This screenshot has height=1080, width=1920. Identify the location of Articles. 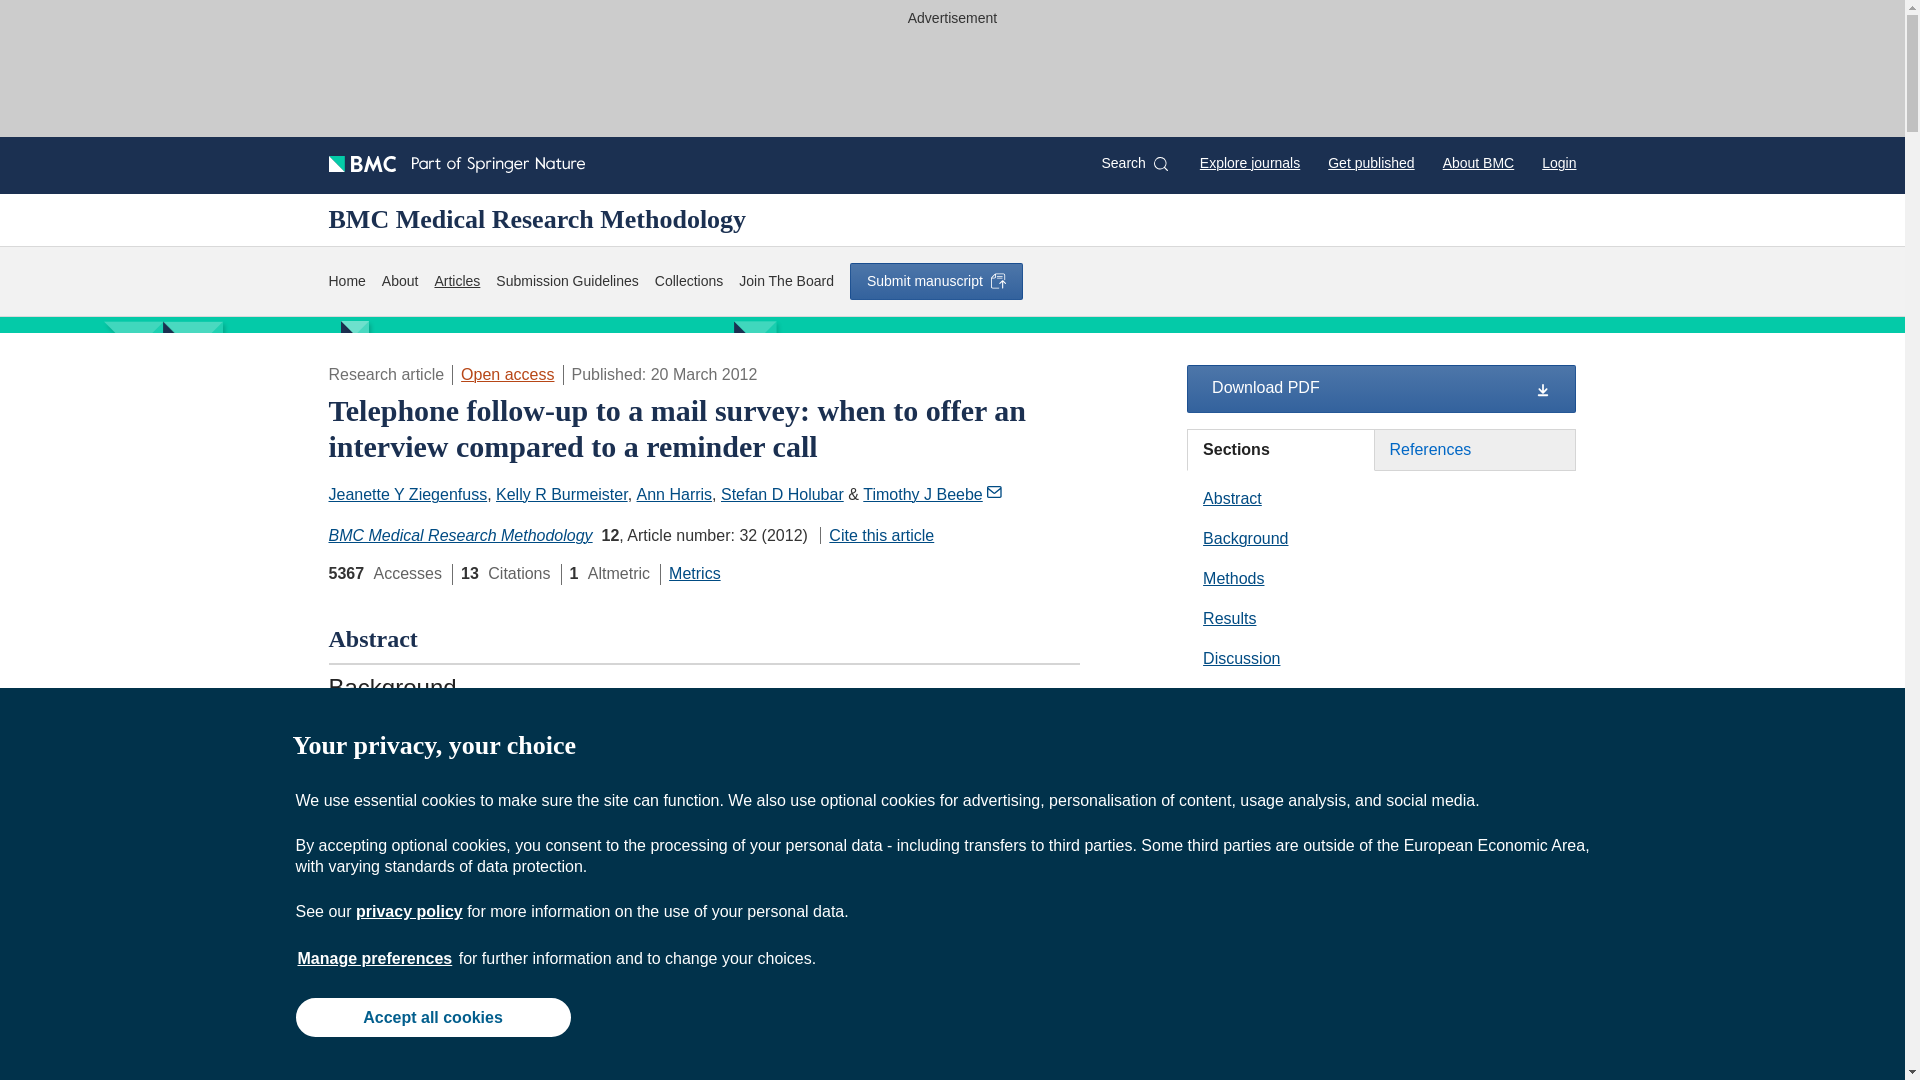
(456, 281).